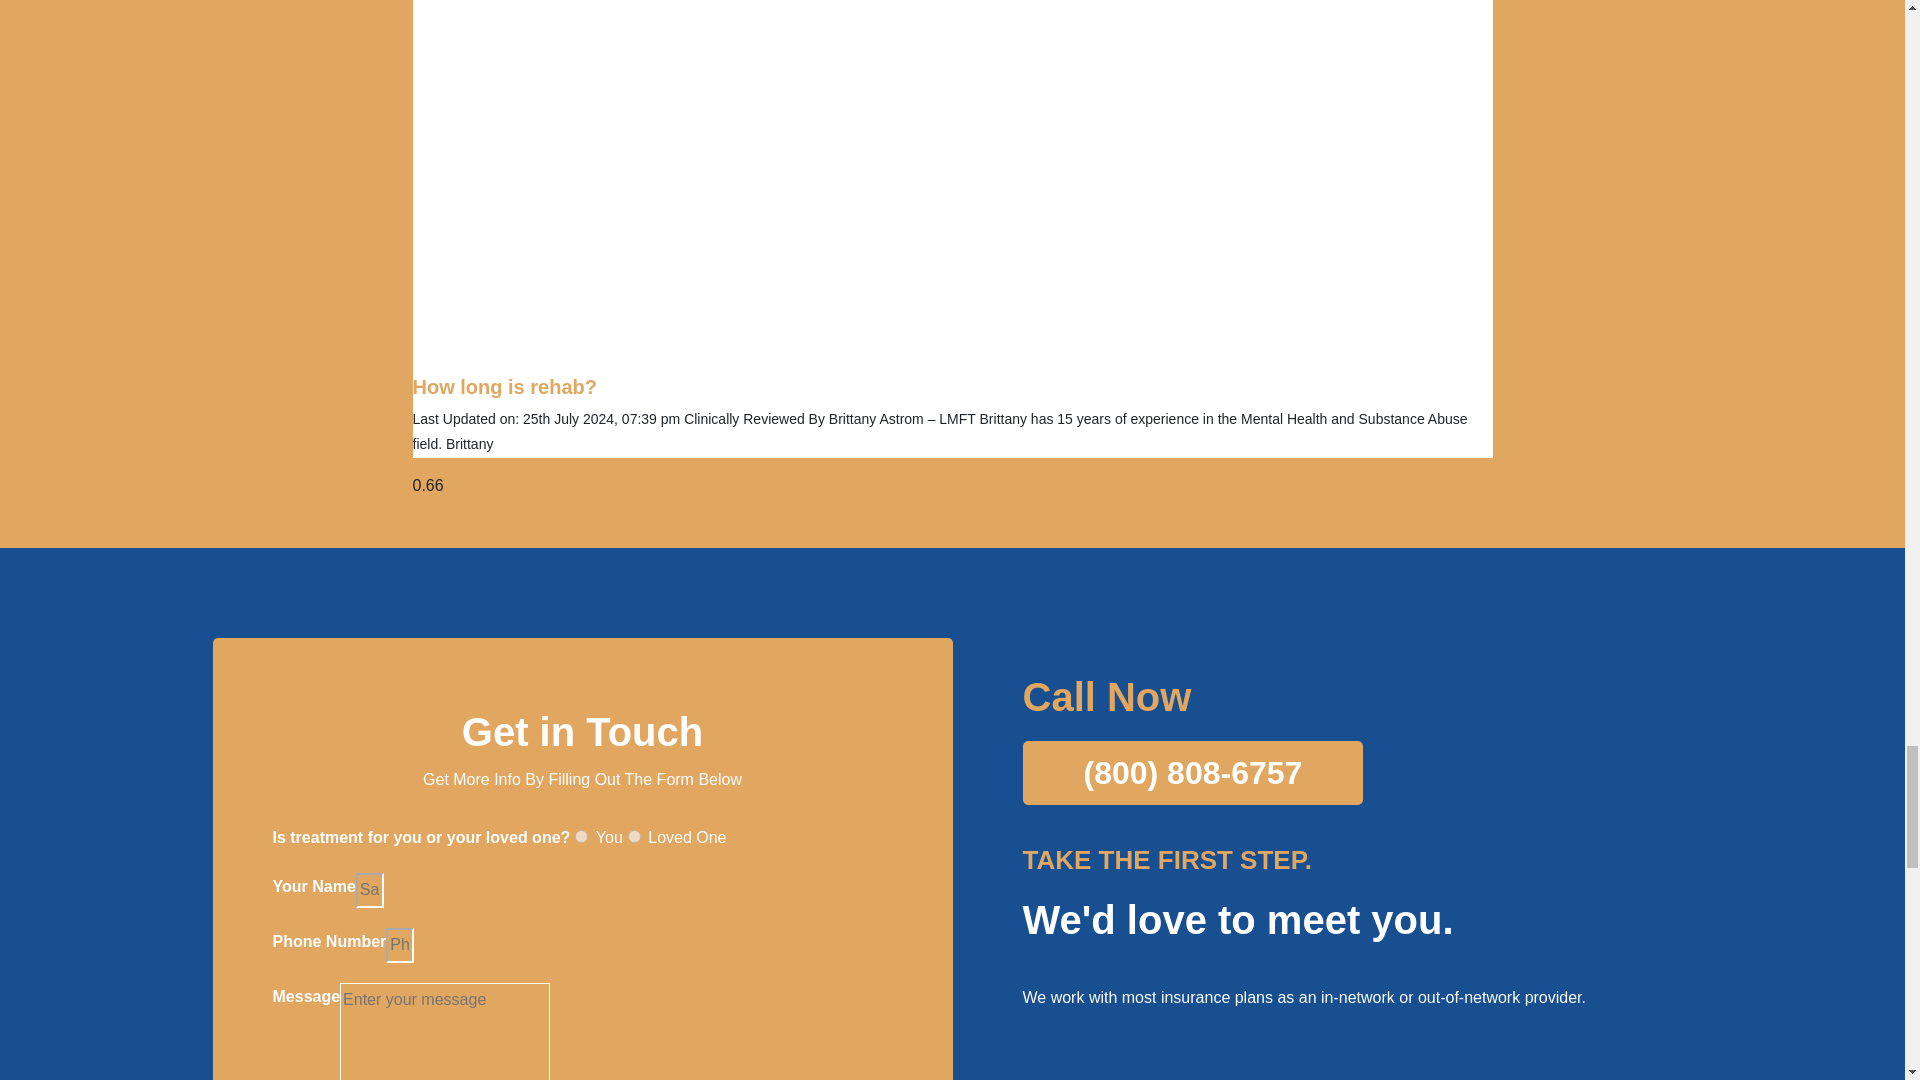 Image resolution: width=1920 pixels, height=1080 pixels. Describe the element at coordinates (580, 836) in the screenshot. I see `You` at that location.